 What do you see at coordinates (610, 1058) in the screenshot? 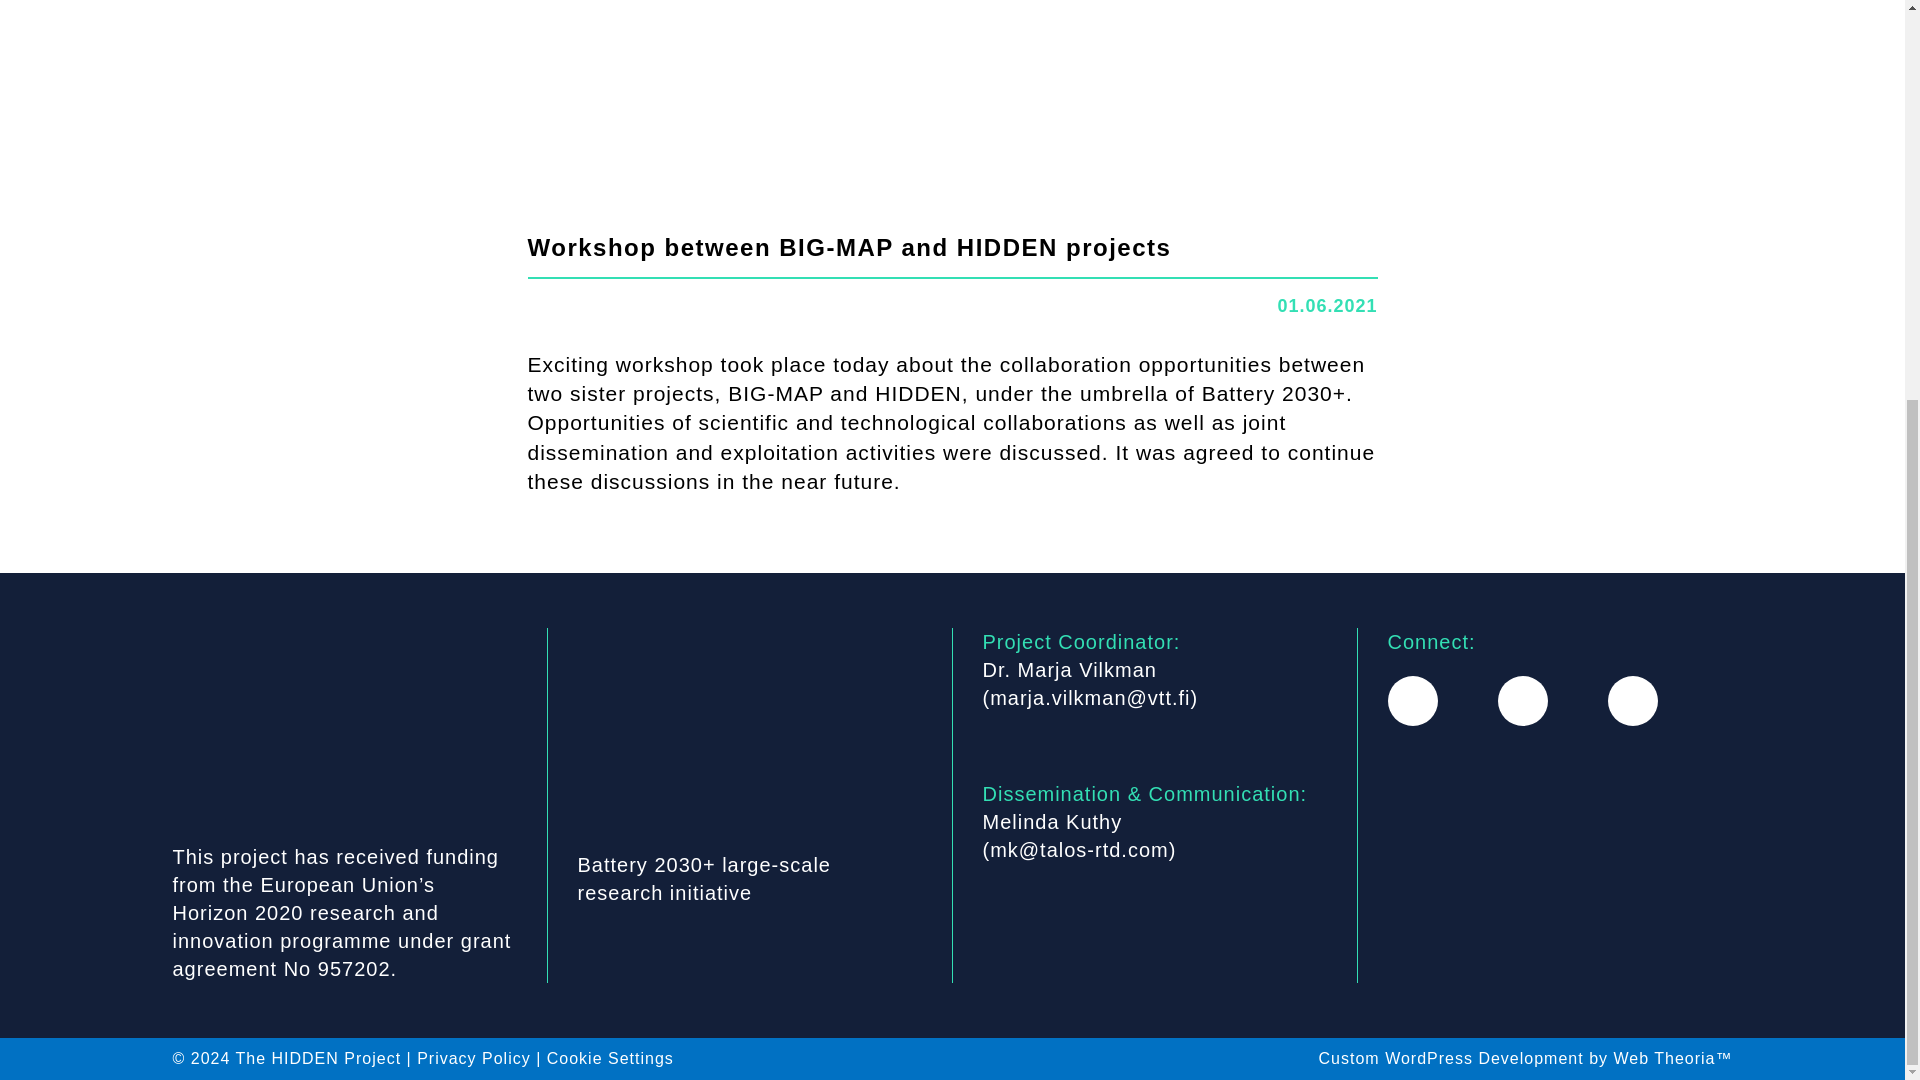
I see `Cookie Settings` at bounding box center [610, 1058].